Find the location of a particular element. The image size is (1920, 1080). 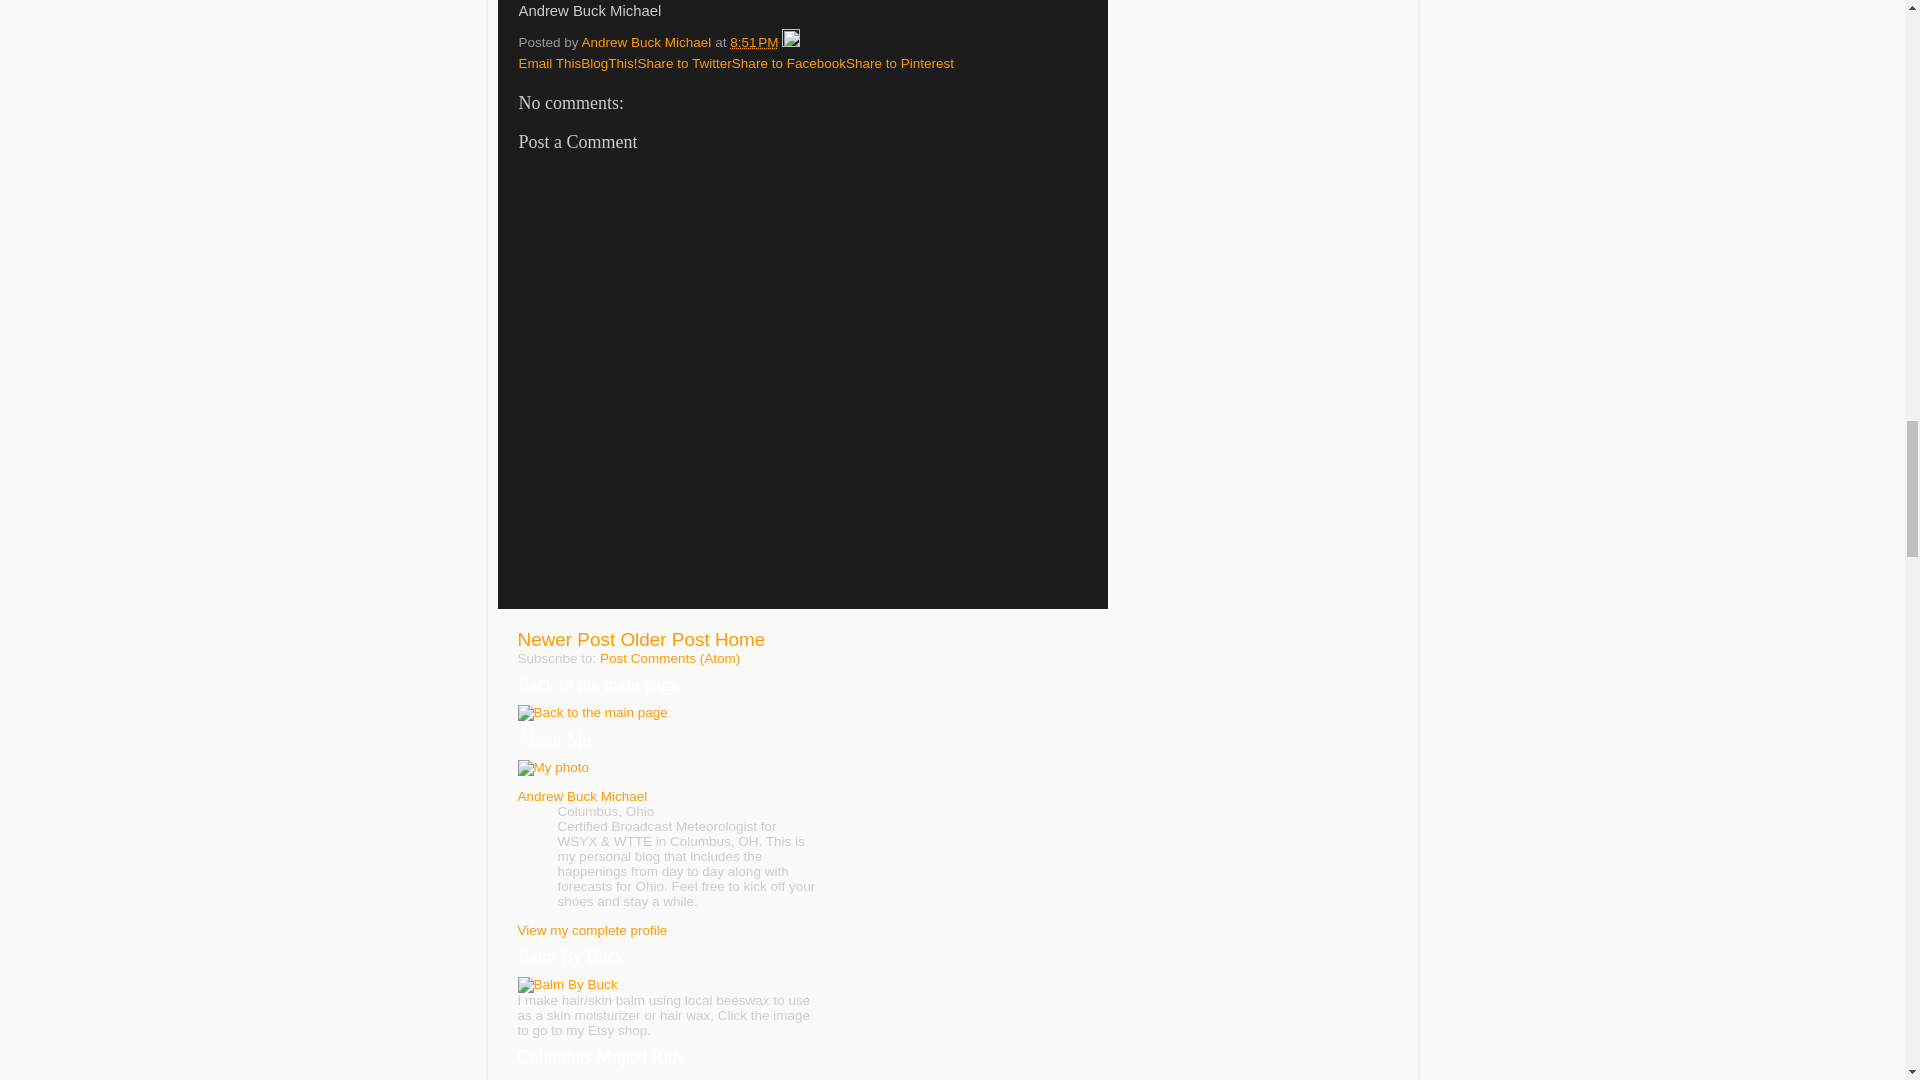

Andrew Buck Michael is located at coordinates (648, 42).